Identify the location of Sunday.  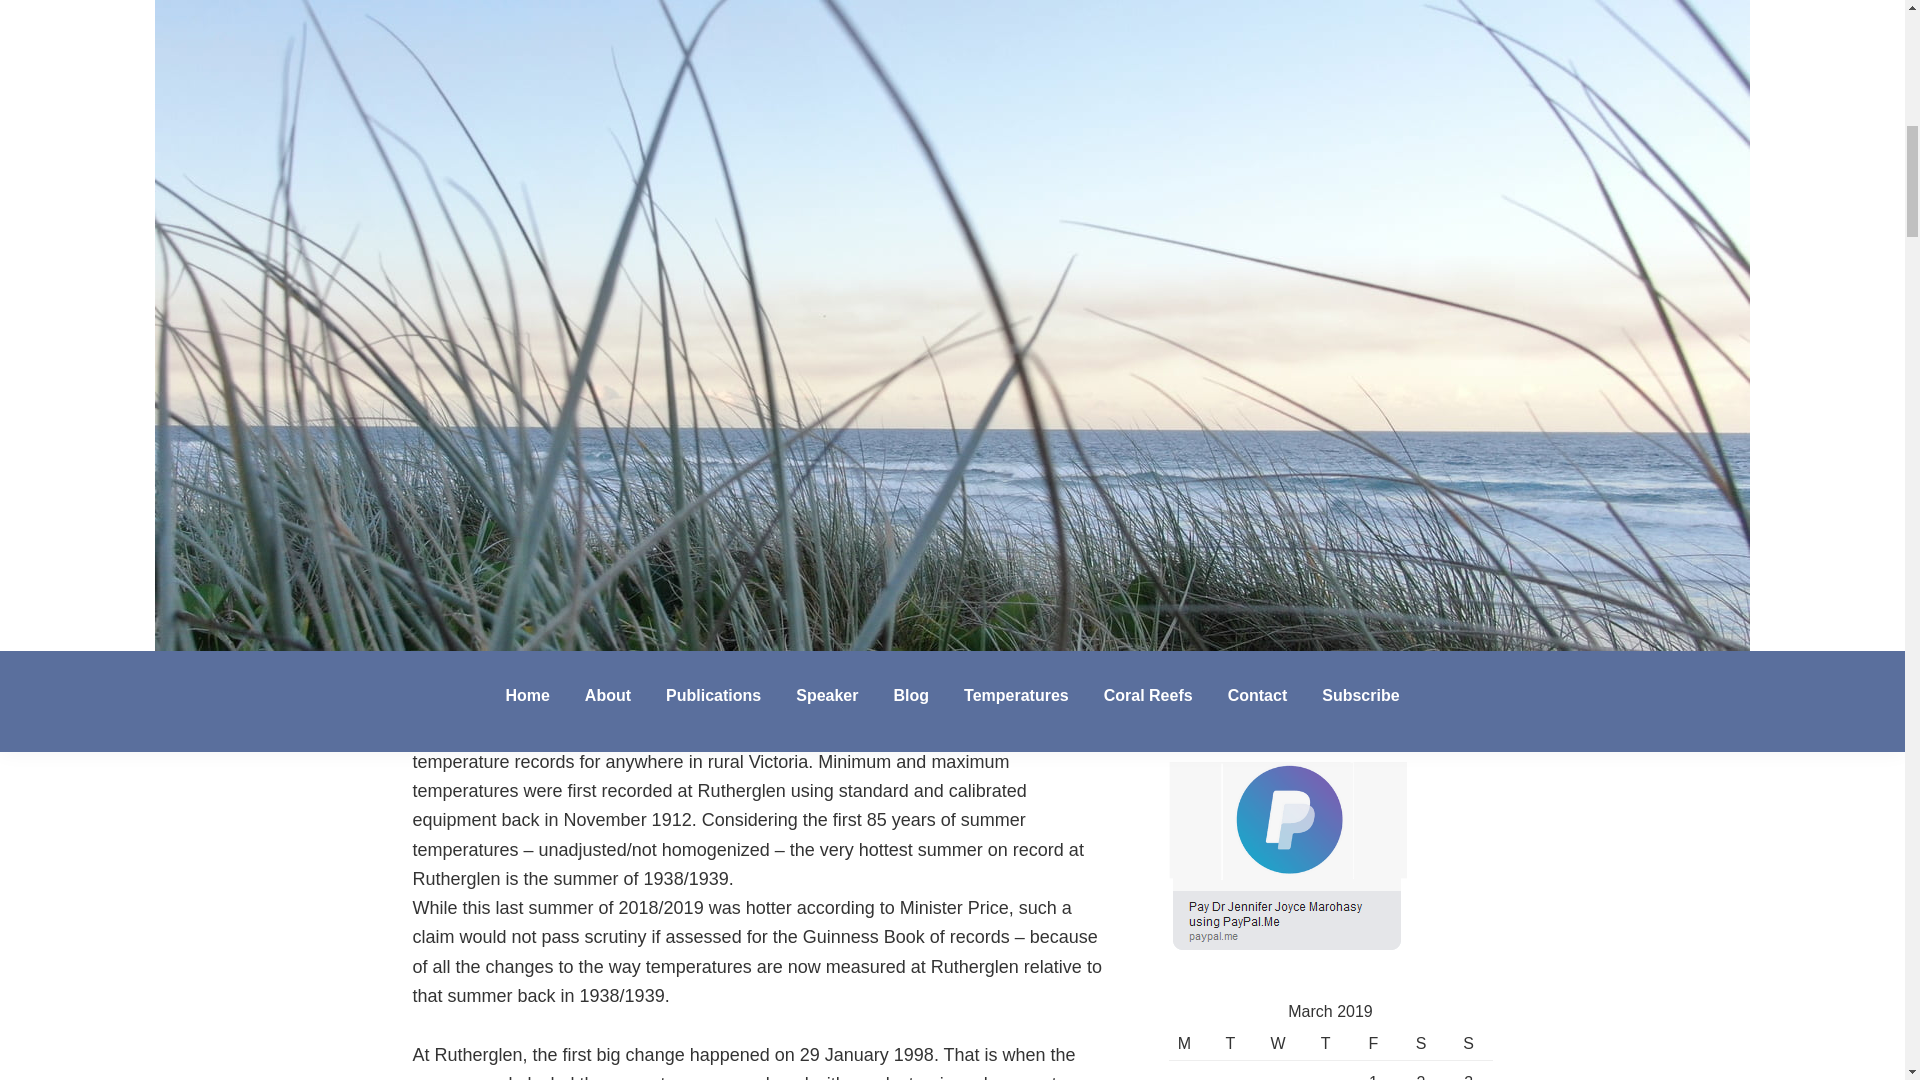
(1469, 1044).